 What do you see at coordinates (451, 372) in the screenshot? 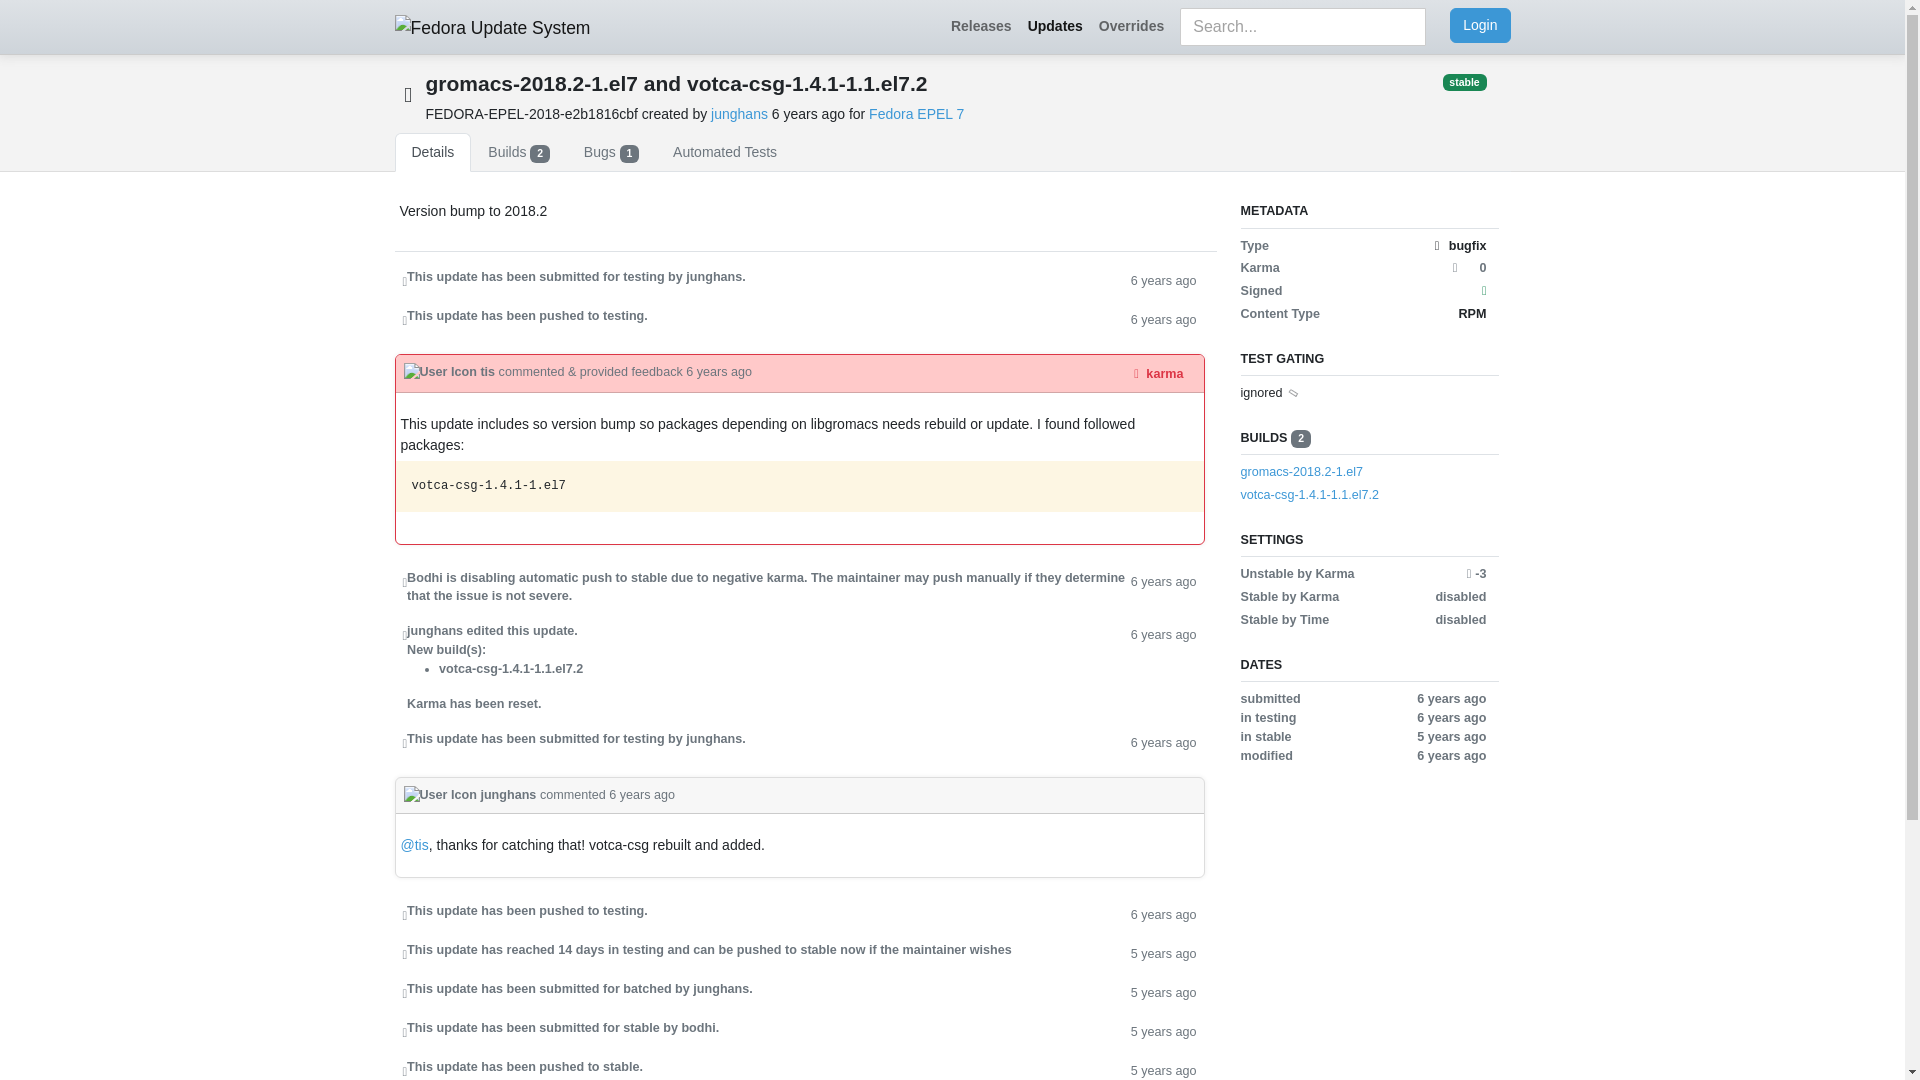
I see `tis` at bounding box center [451, 372].